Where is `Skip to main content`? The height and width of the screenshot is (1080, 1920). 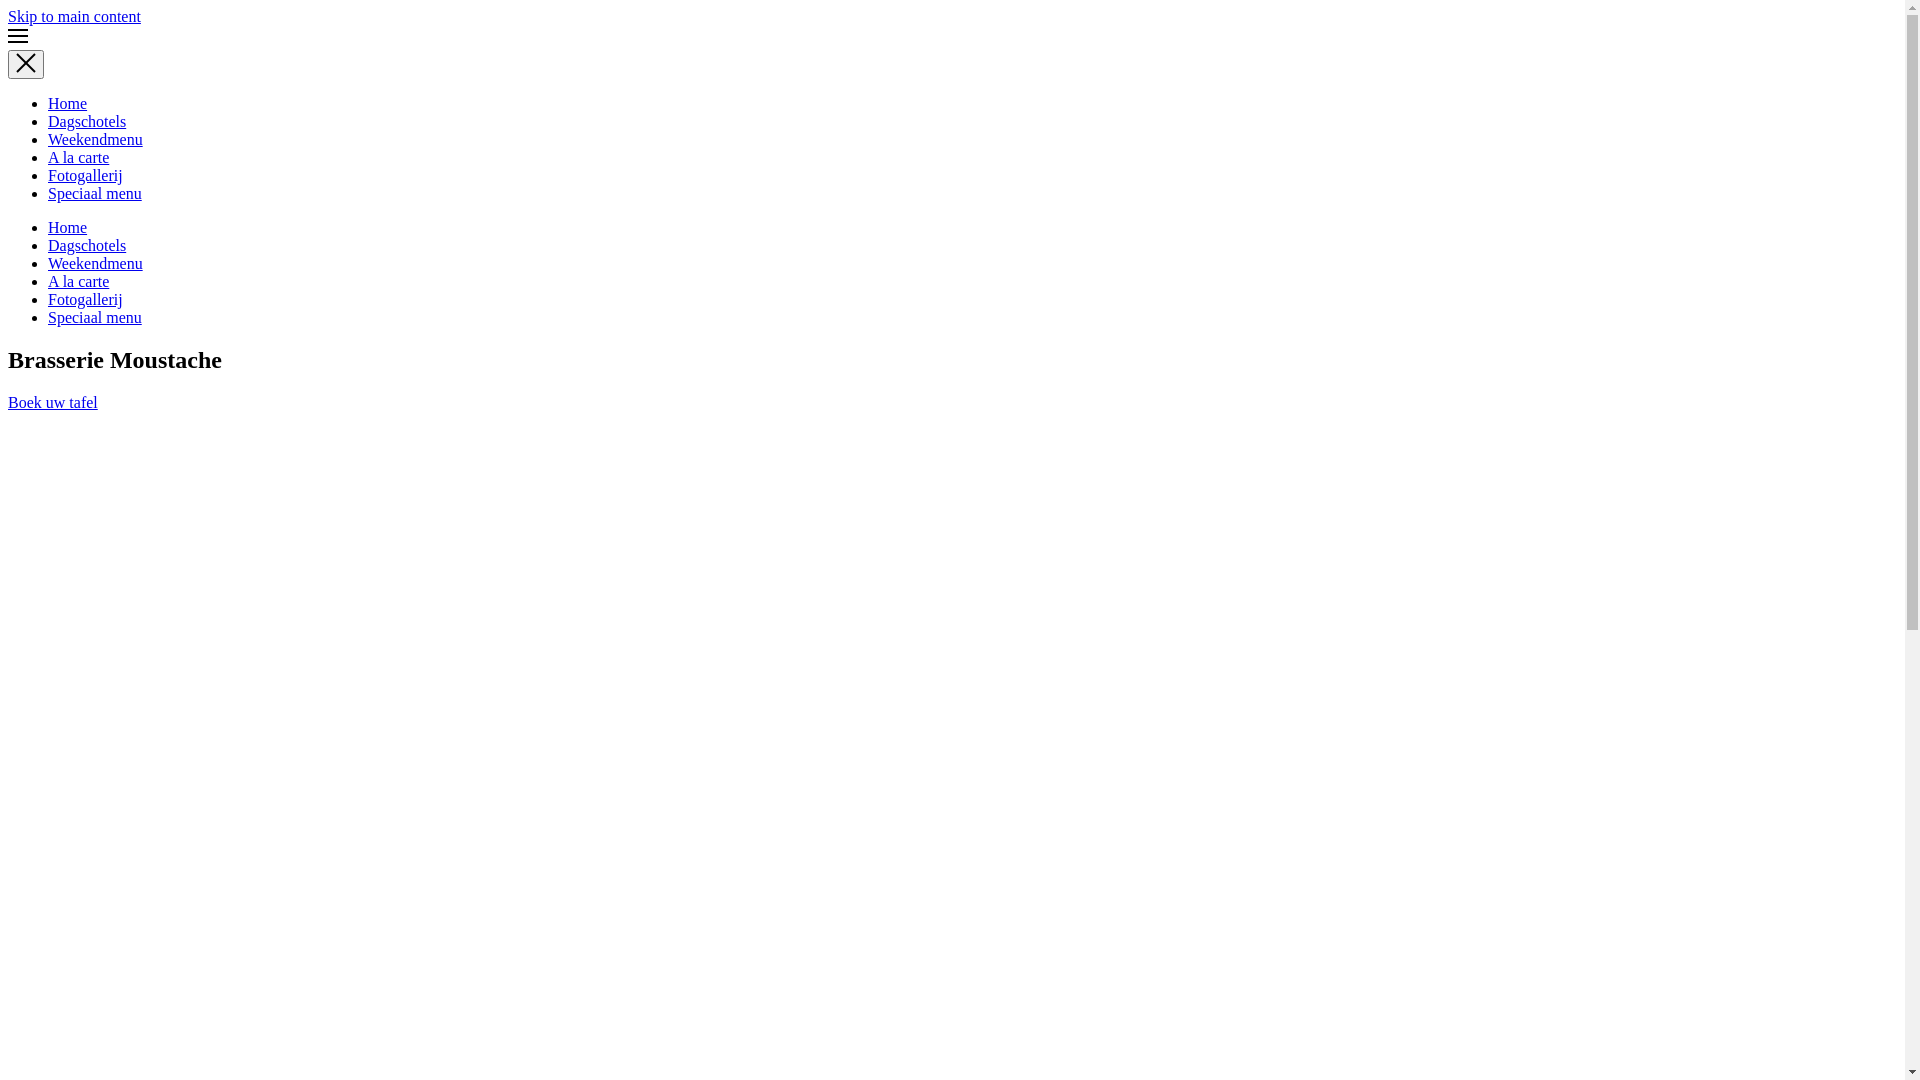 Skip to main content is located at coordinates (74, 16).